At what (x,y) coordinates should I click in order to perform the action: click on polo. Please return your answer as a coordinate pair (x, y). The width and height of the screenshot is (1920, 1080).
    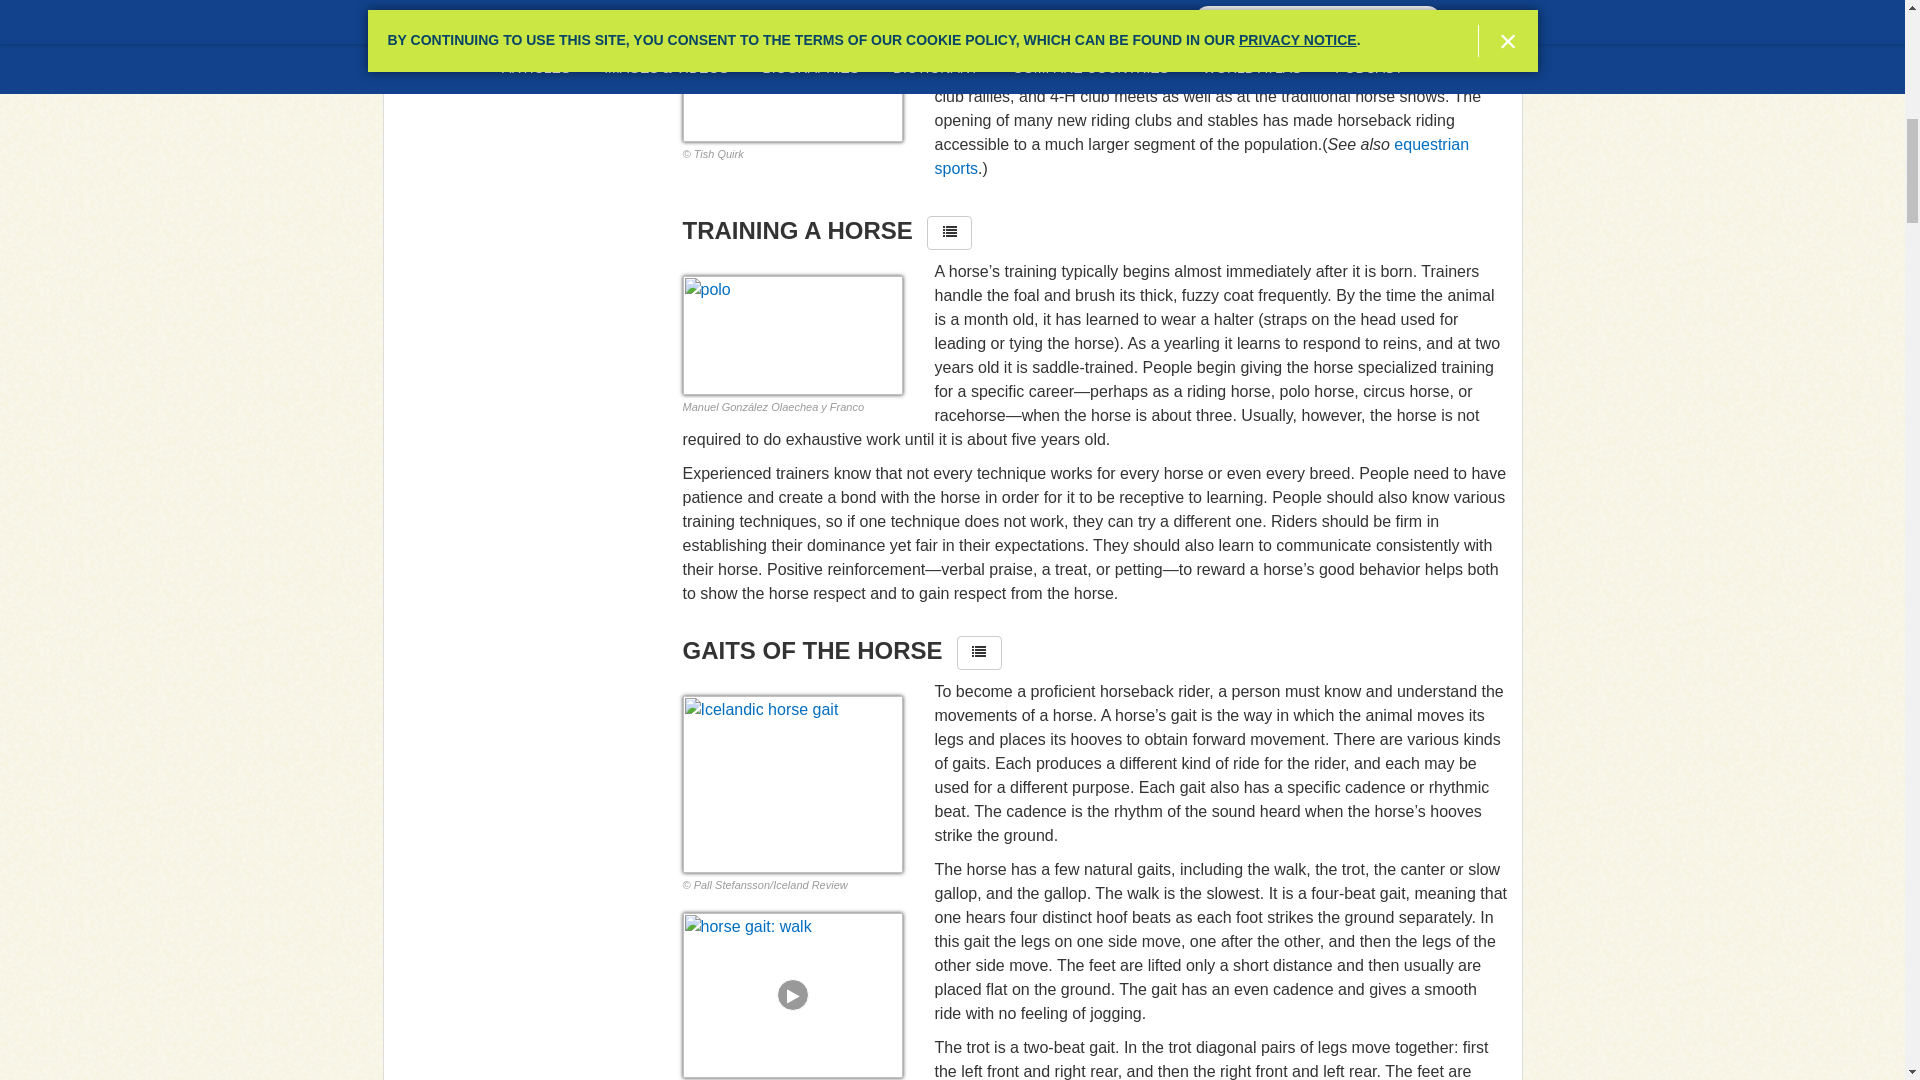
    Looking at the image, I should click on (792, 336).